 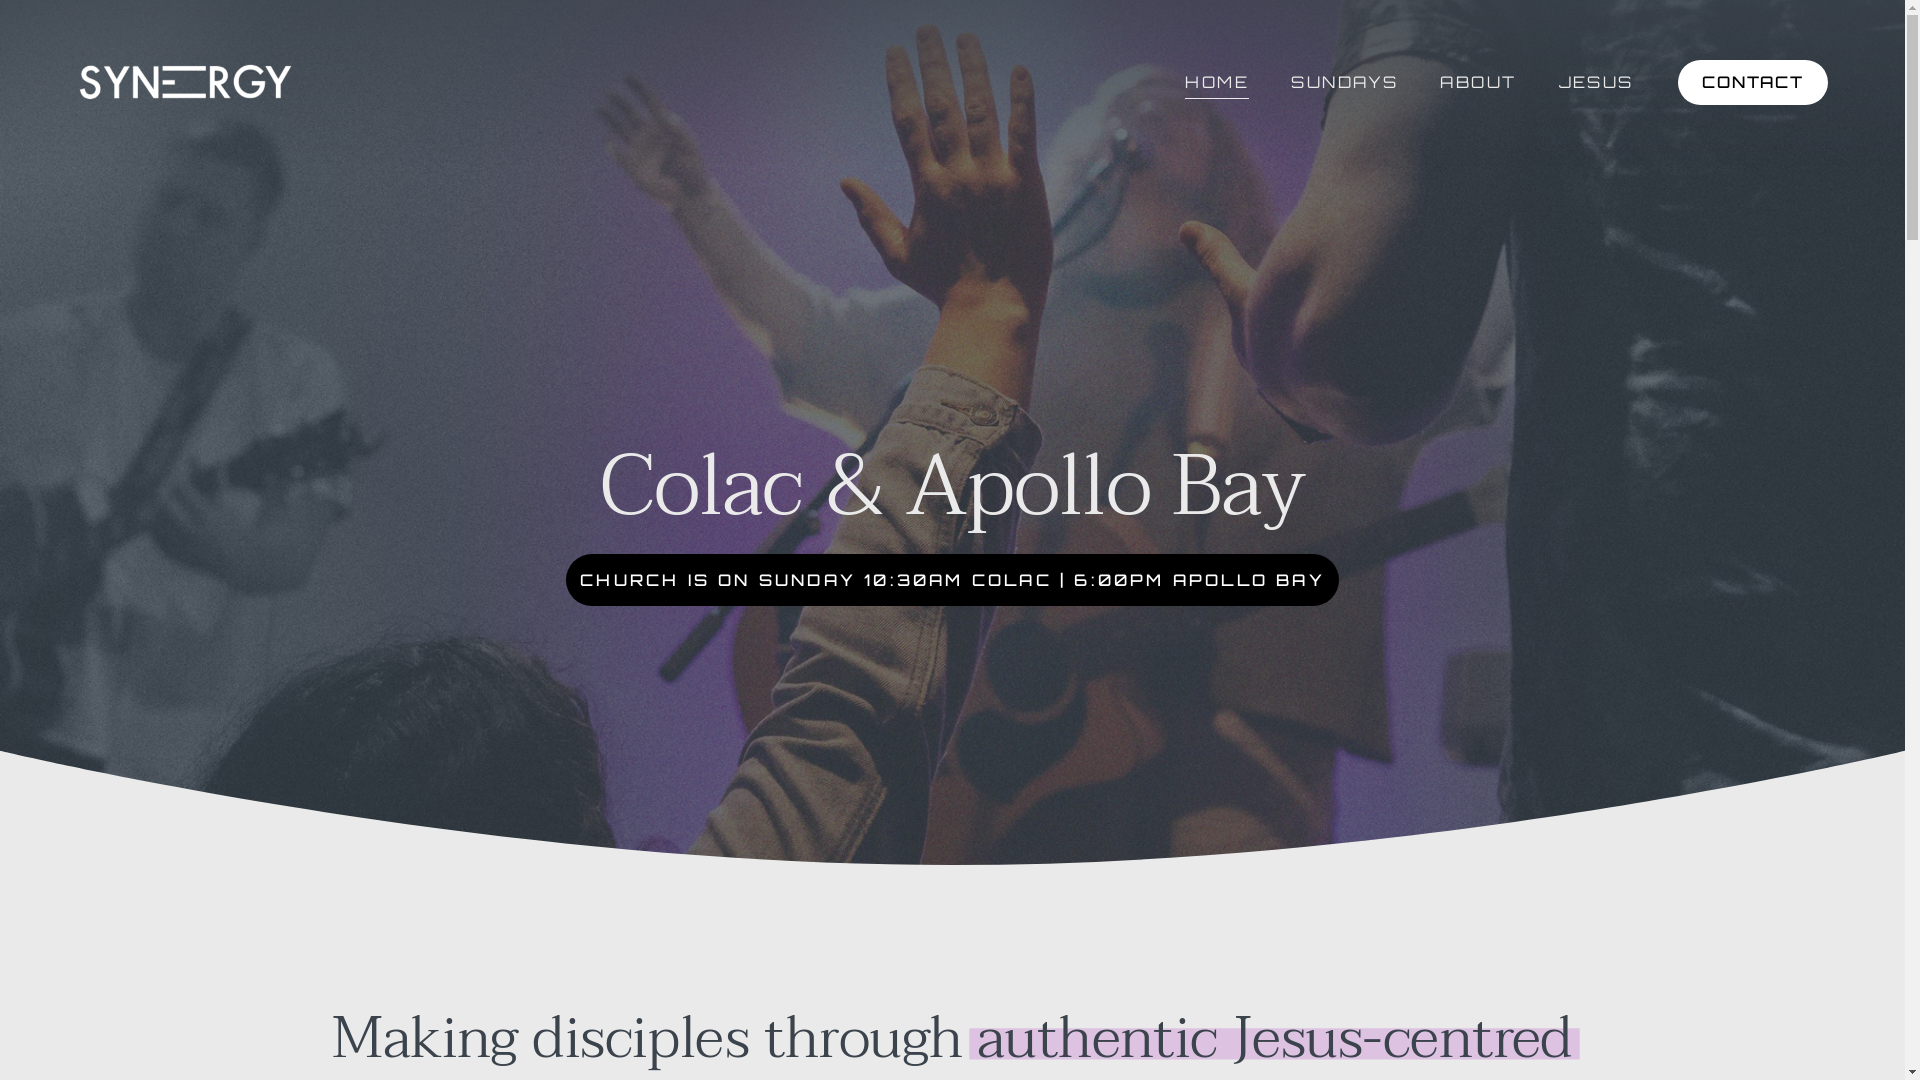 I want to click on ABOUT, so click(x=1478, y=82).